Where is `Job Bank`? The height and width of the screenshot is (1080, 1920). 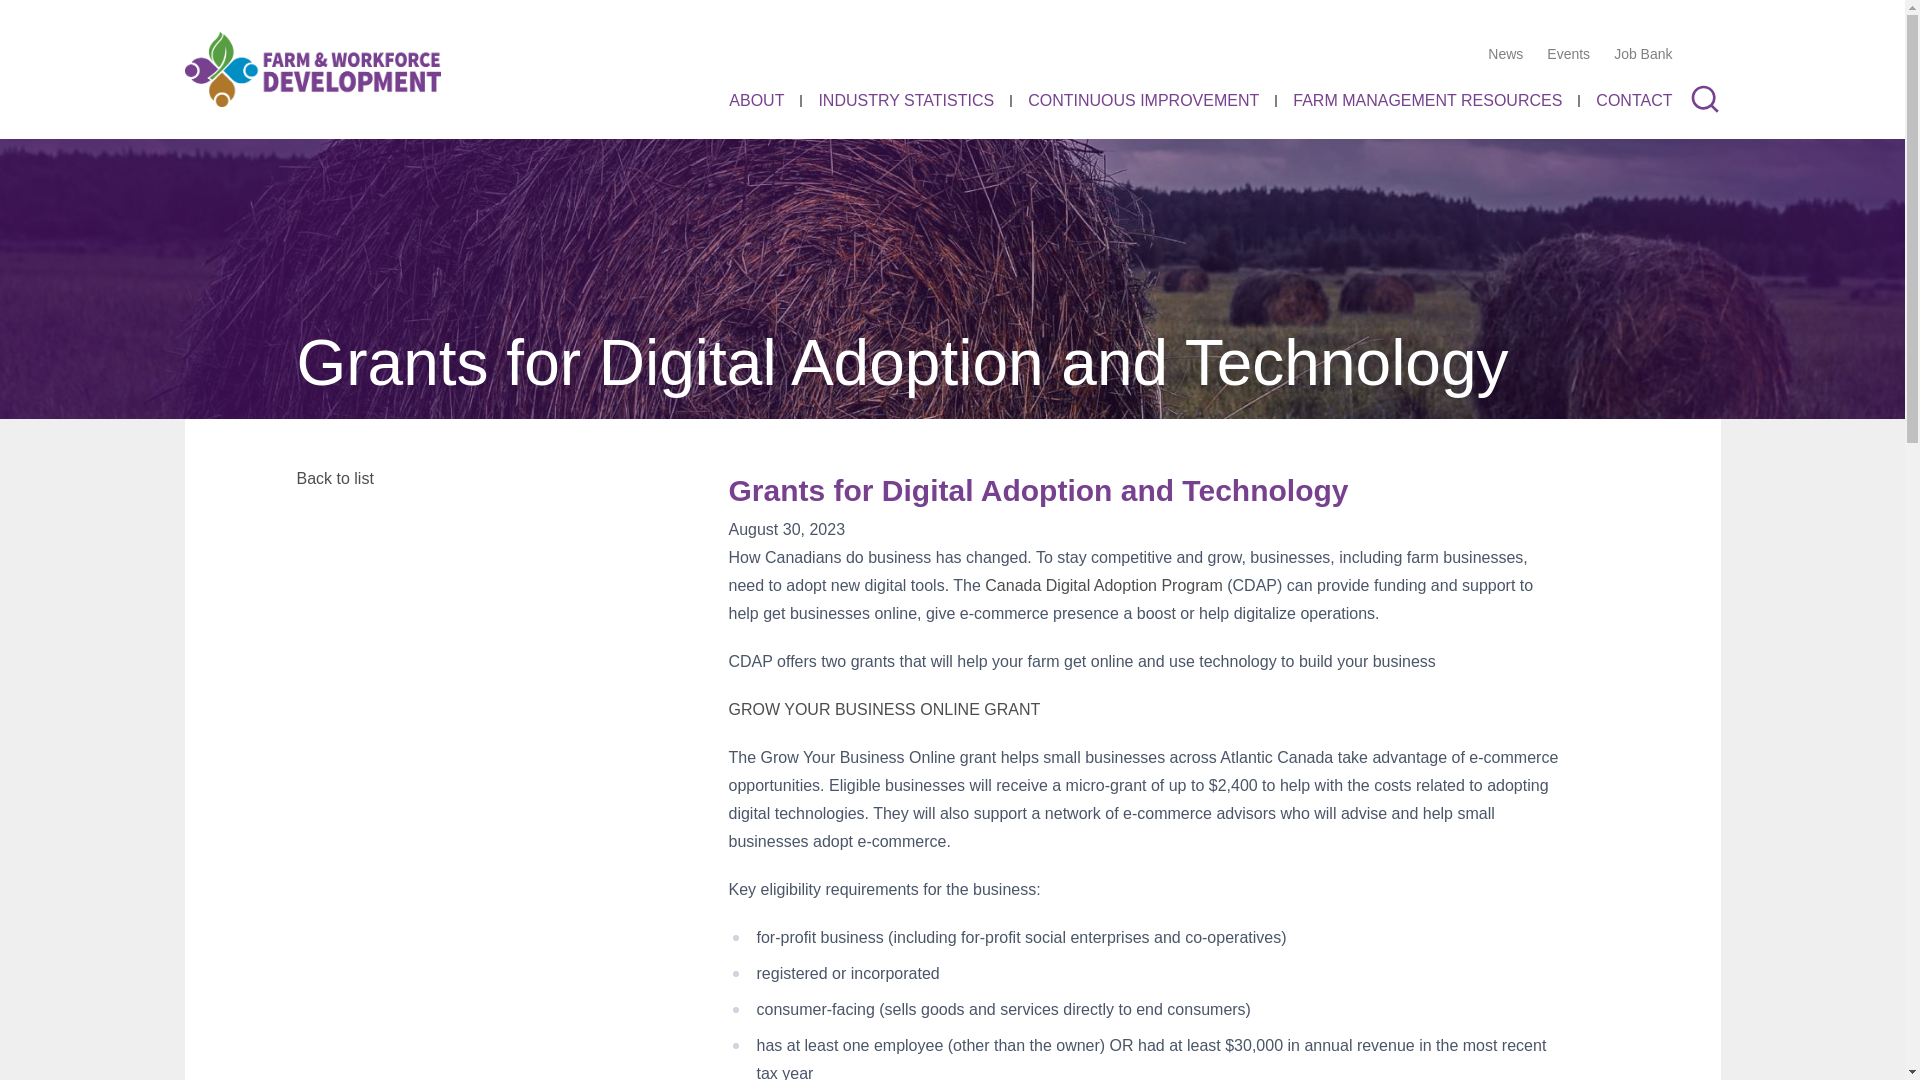
Job Bank is located at coordinates (1643, 54).